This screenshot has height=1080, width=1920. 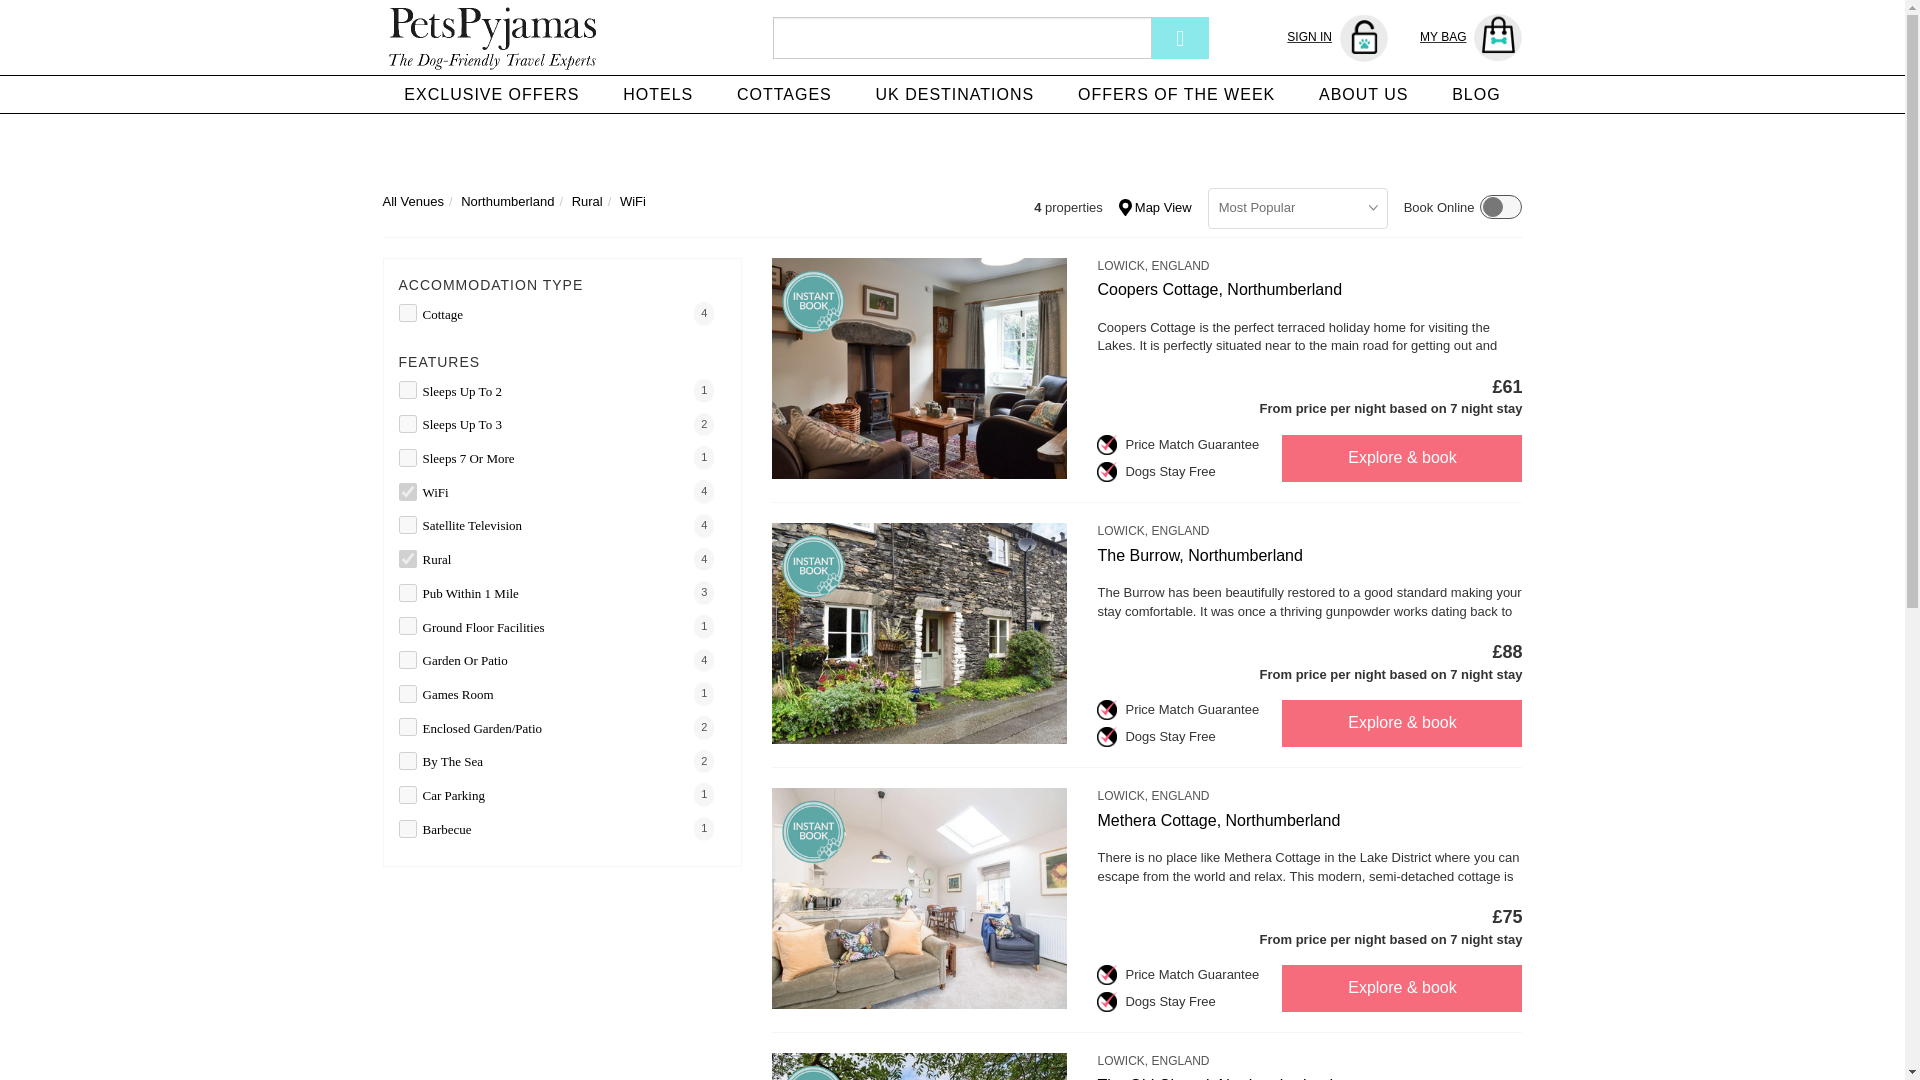 What do you see at coordinates (406, 558) in the screenshot?
I see `on` at bounding box center [406, 558].